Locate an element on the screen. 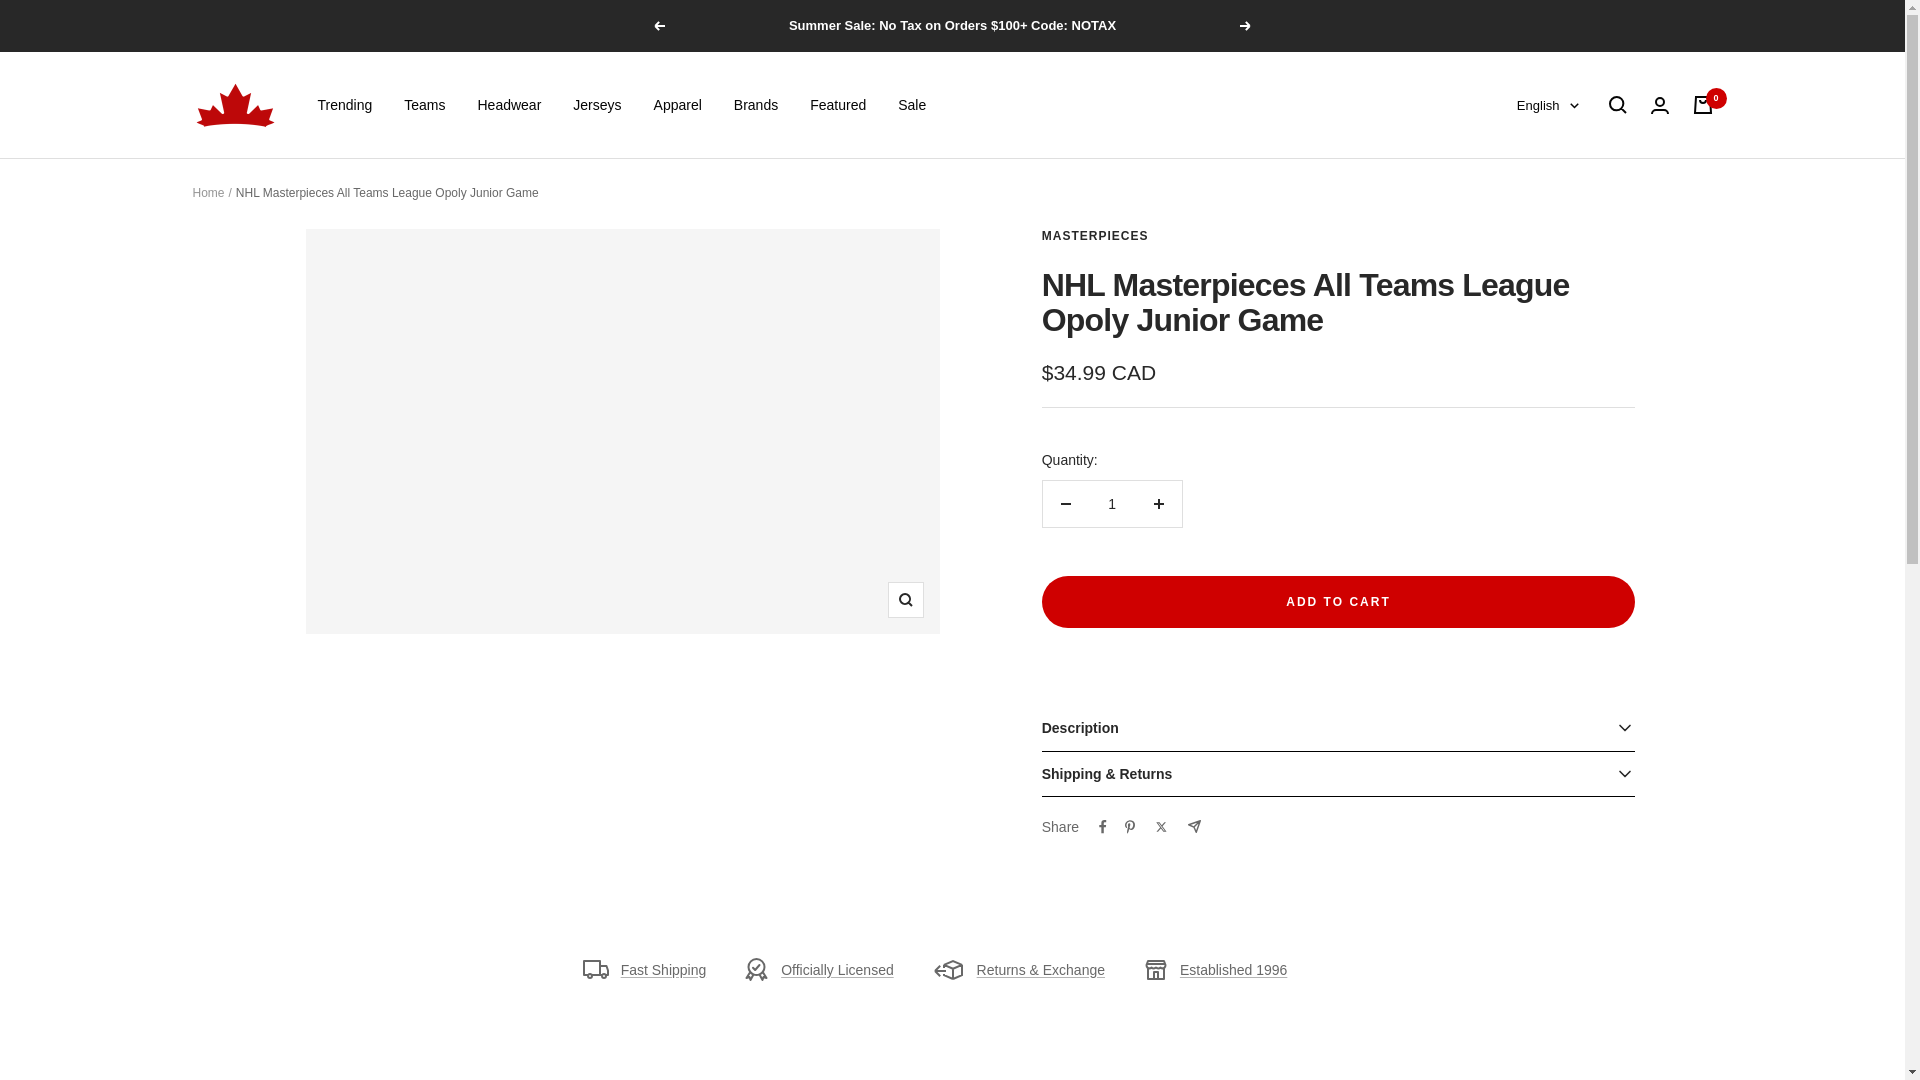 Image resolution: width=1920 pixels, height=1080 pixels. Teams is located at coordinates (424, 104).